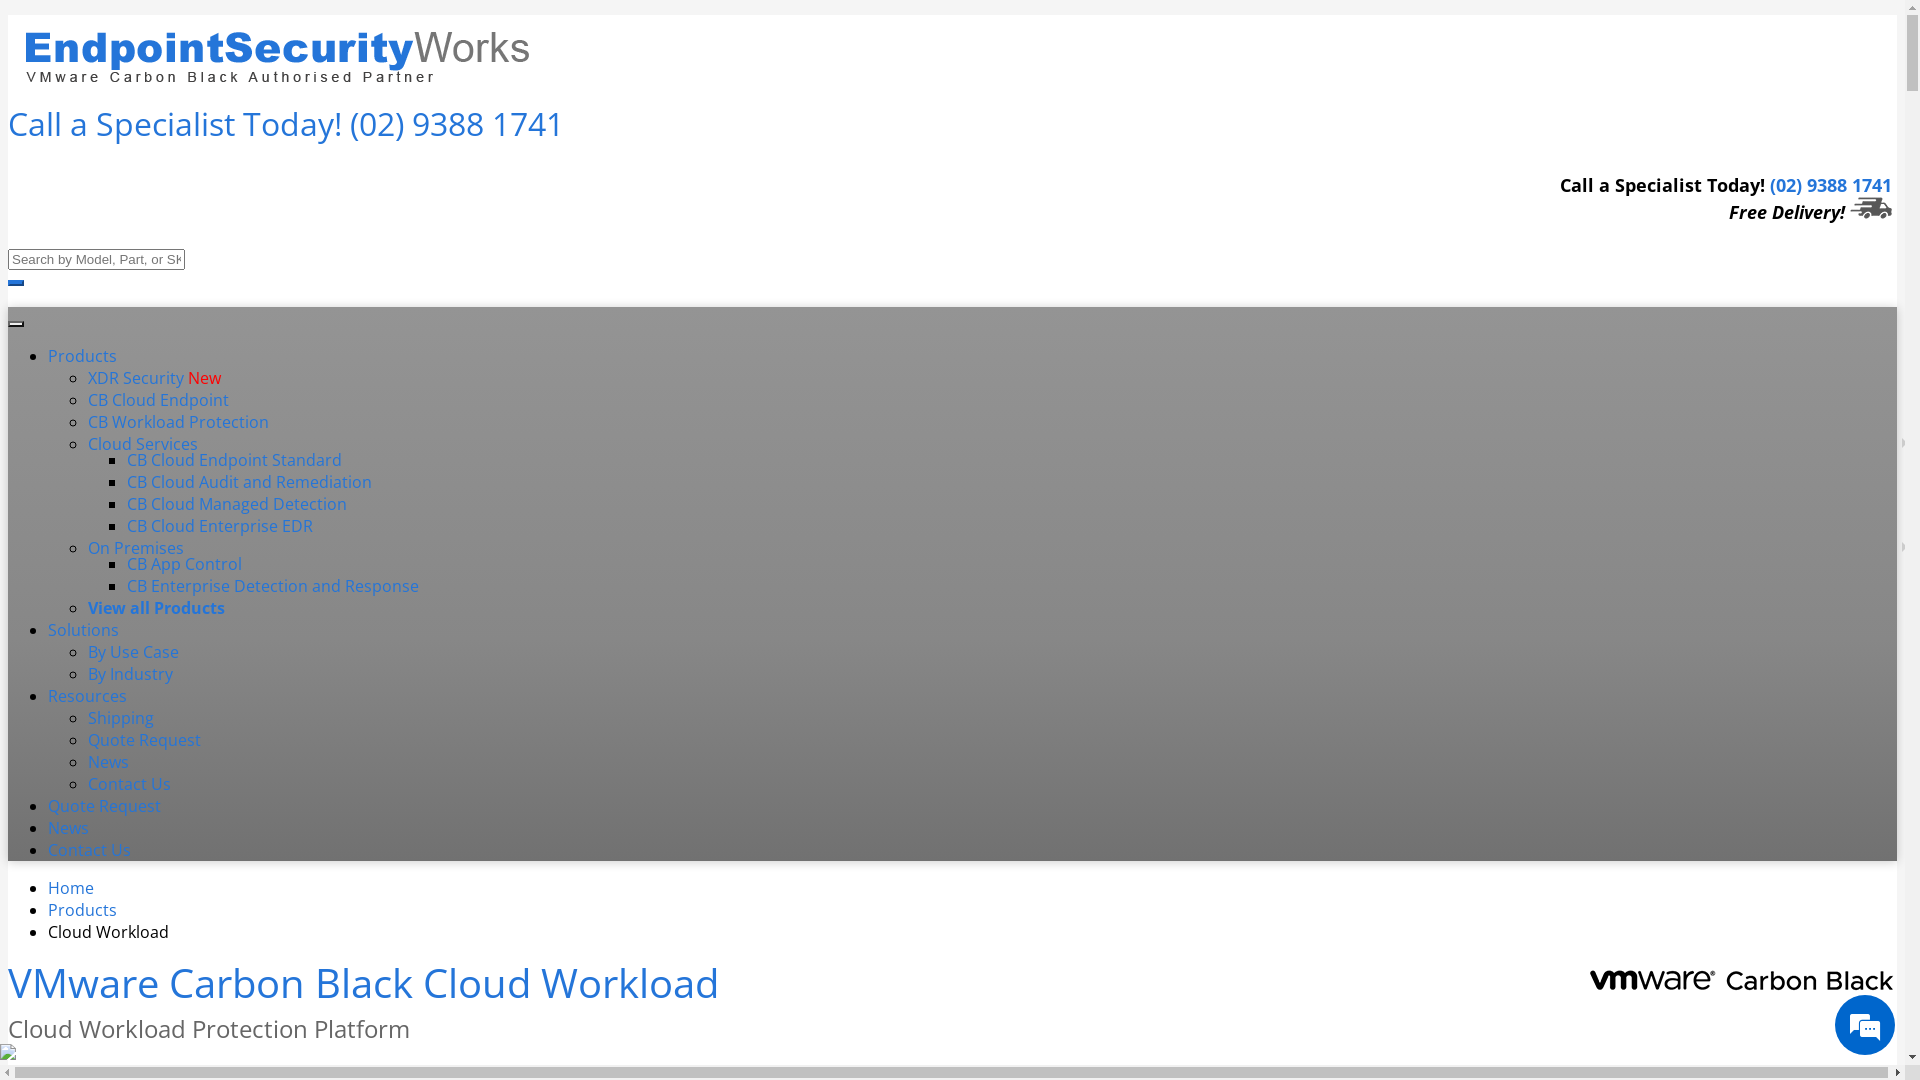 This screenshot has width=1920, height=1080. I want to click on View all Products, so click(156, 608).